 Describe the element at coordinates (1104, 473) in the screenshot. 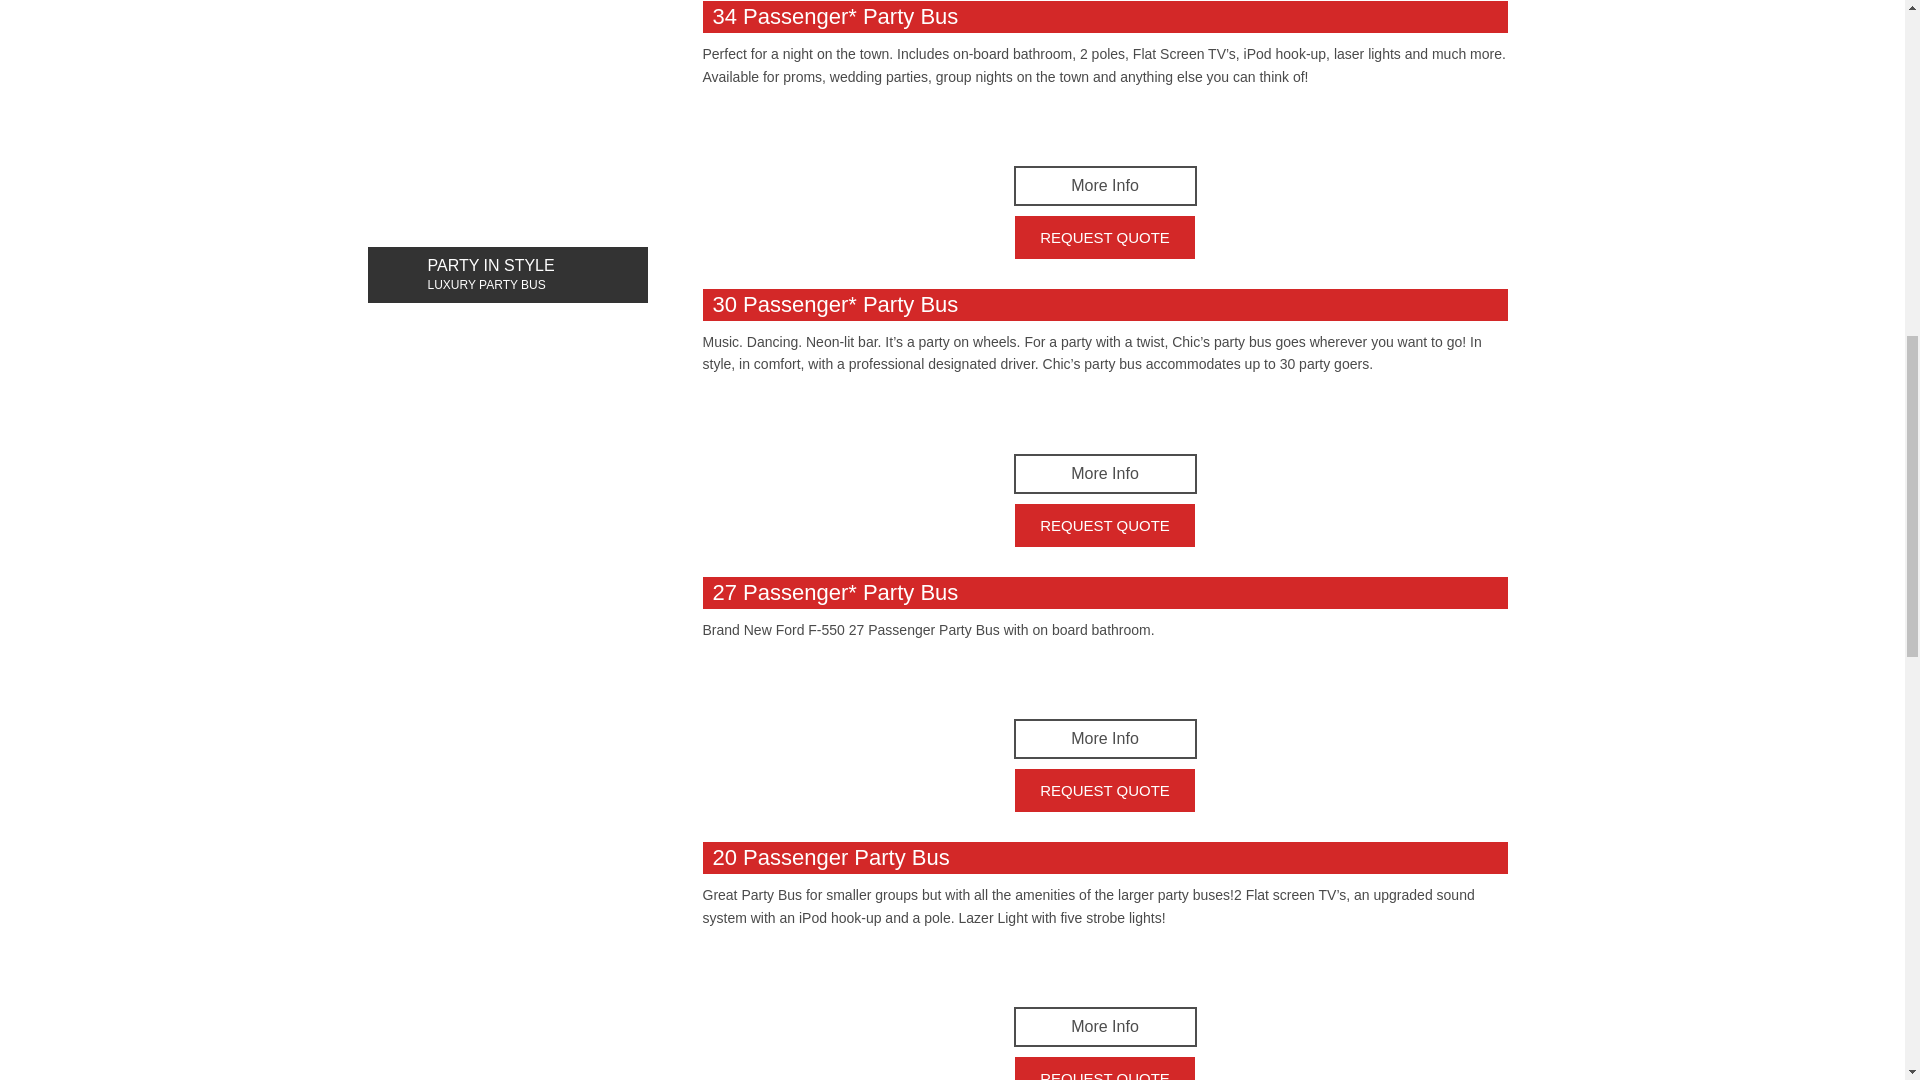

I see `More Info` at that location.